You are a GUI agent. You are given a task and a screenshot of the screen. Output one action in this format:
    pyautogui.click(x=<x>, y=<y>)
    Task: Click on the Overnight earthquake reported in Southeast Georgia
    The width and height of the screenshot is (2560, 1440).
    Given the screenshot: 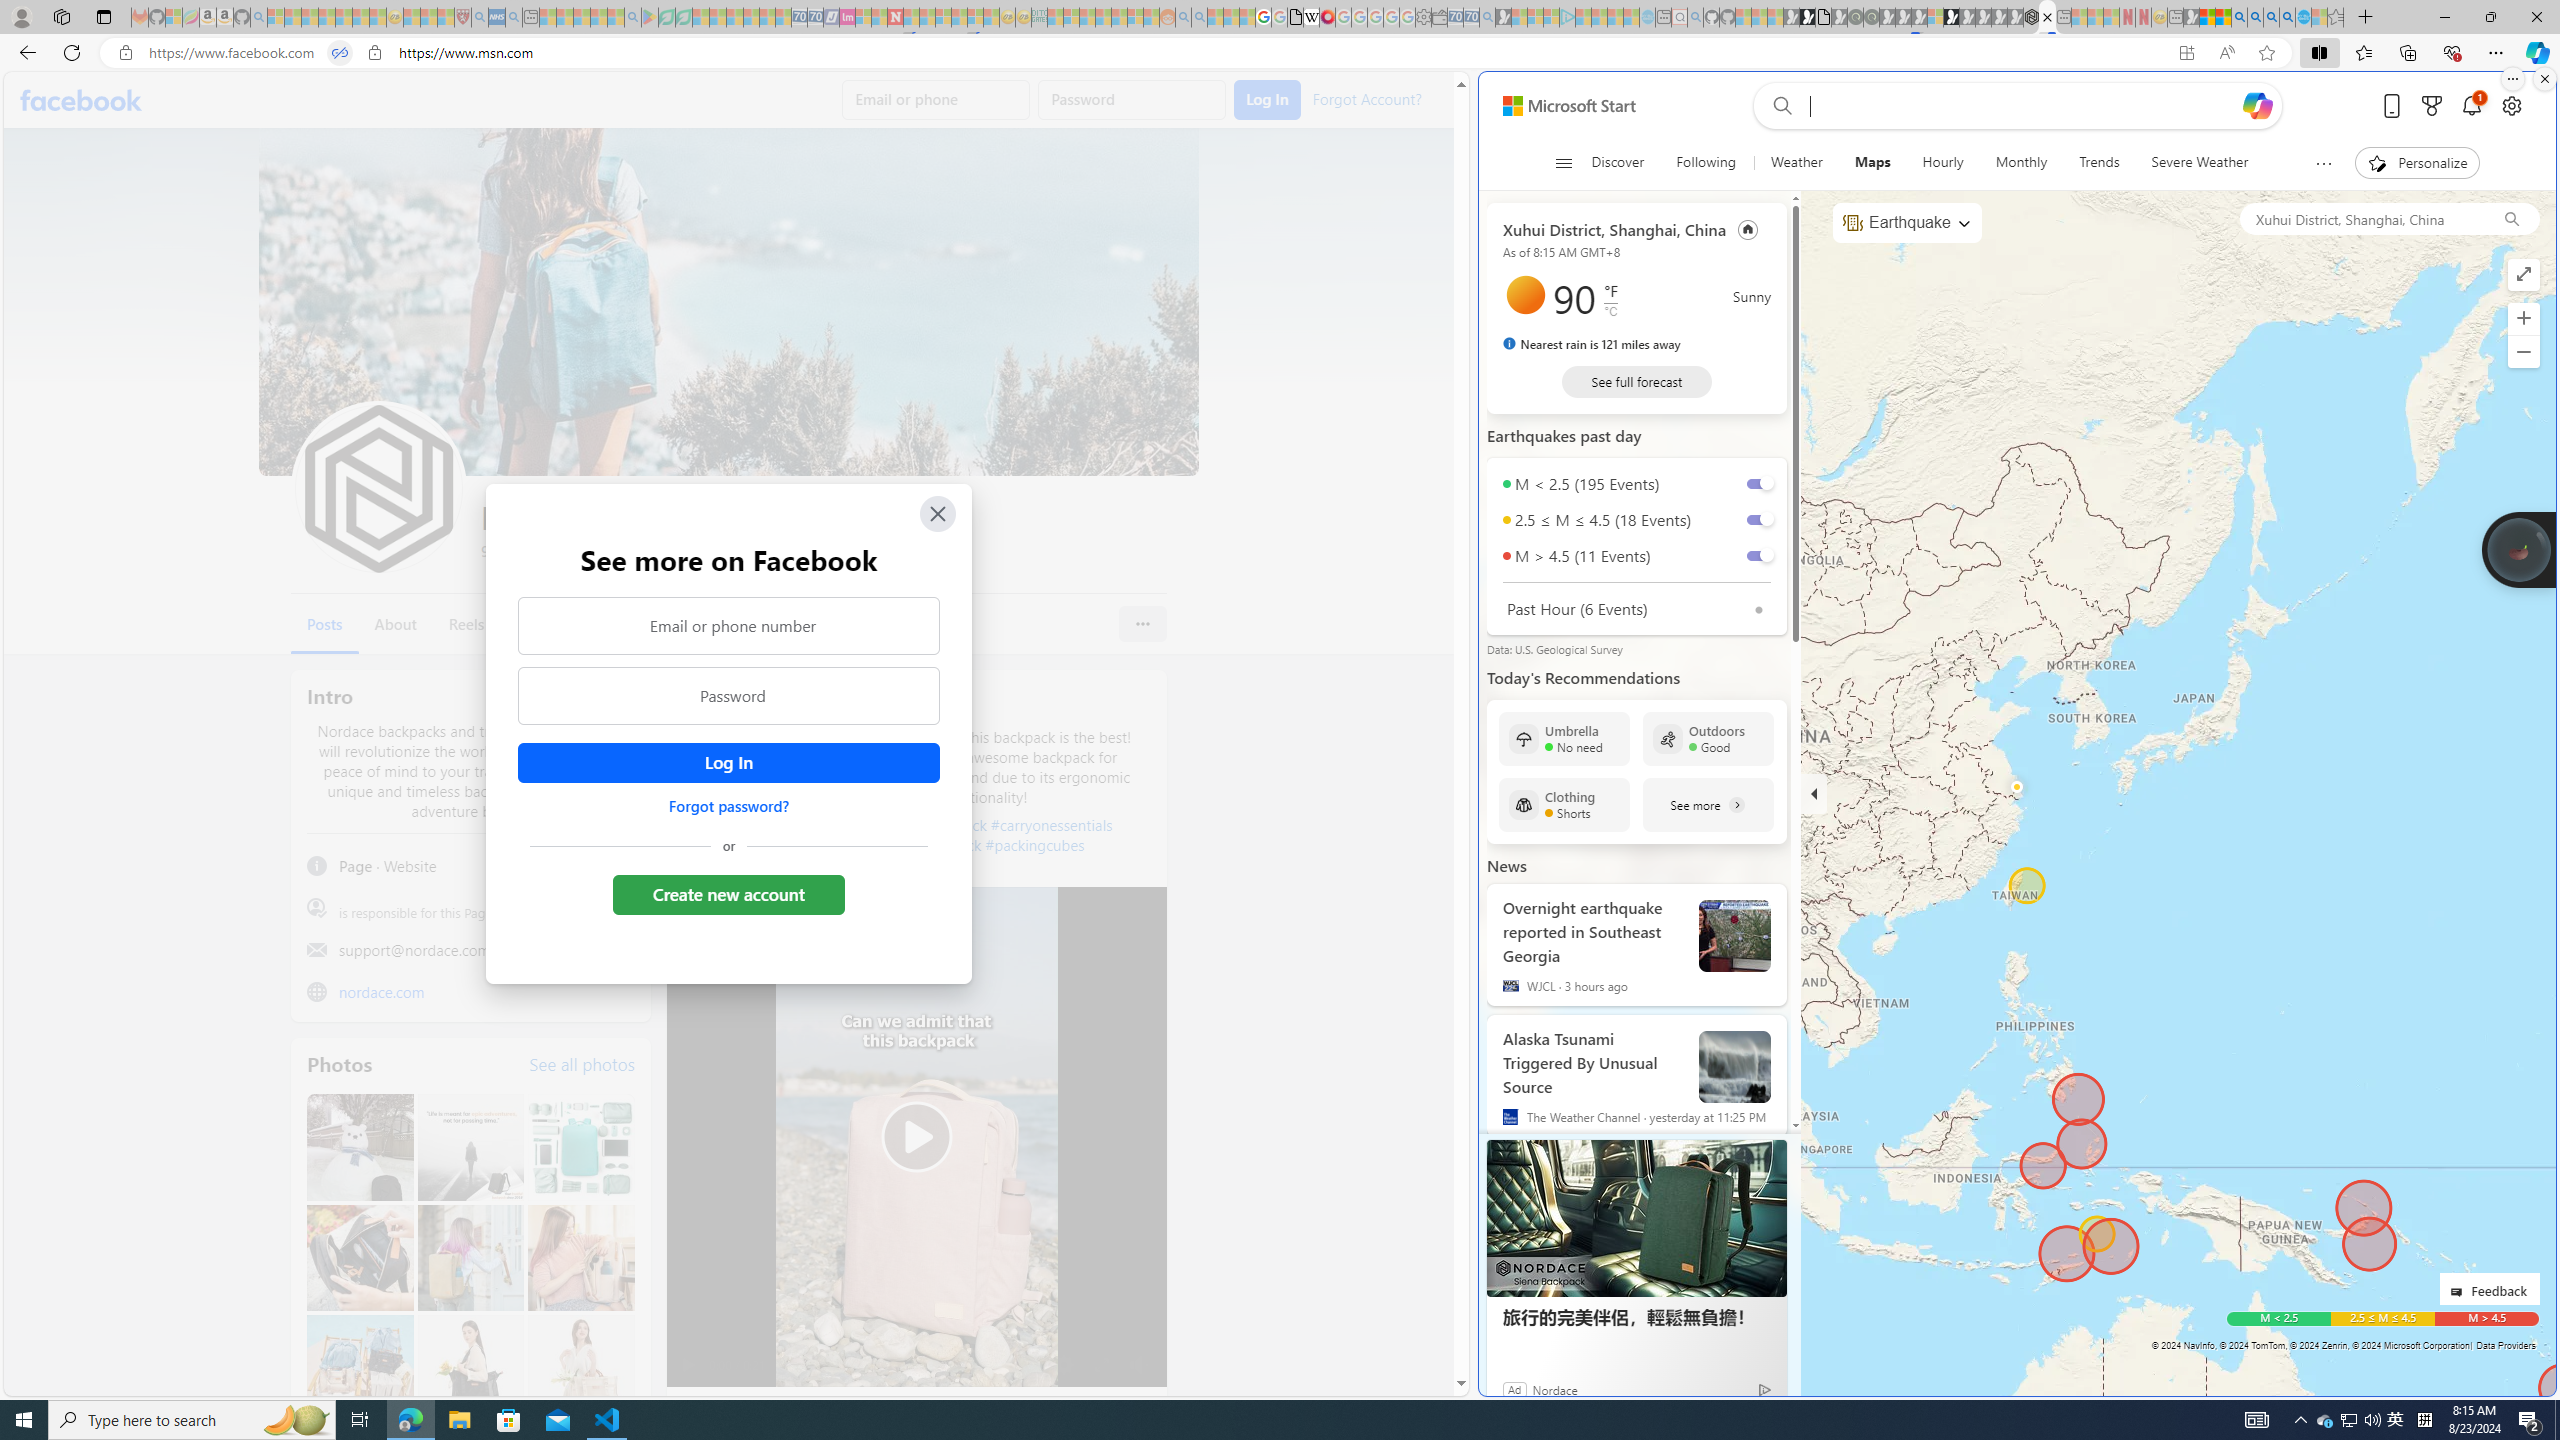 What is the action you would take?
    pyautogui.click(x=1593, y=928)
    